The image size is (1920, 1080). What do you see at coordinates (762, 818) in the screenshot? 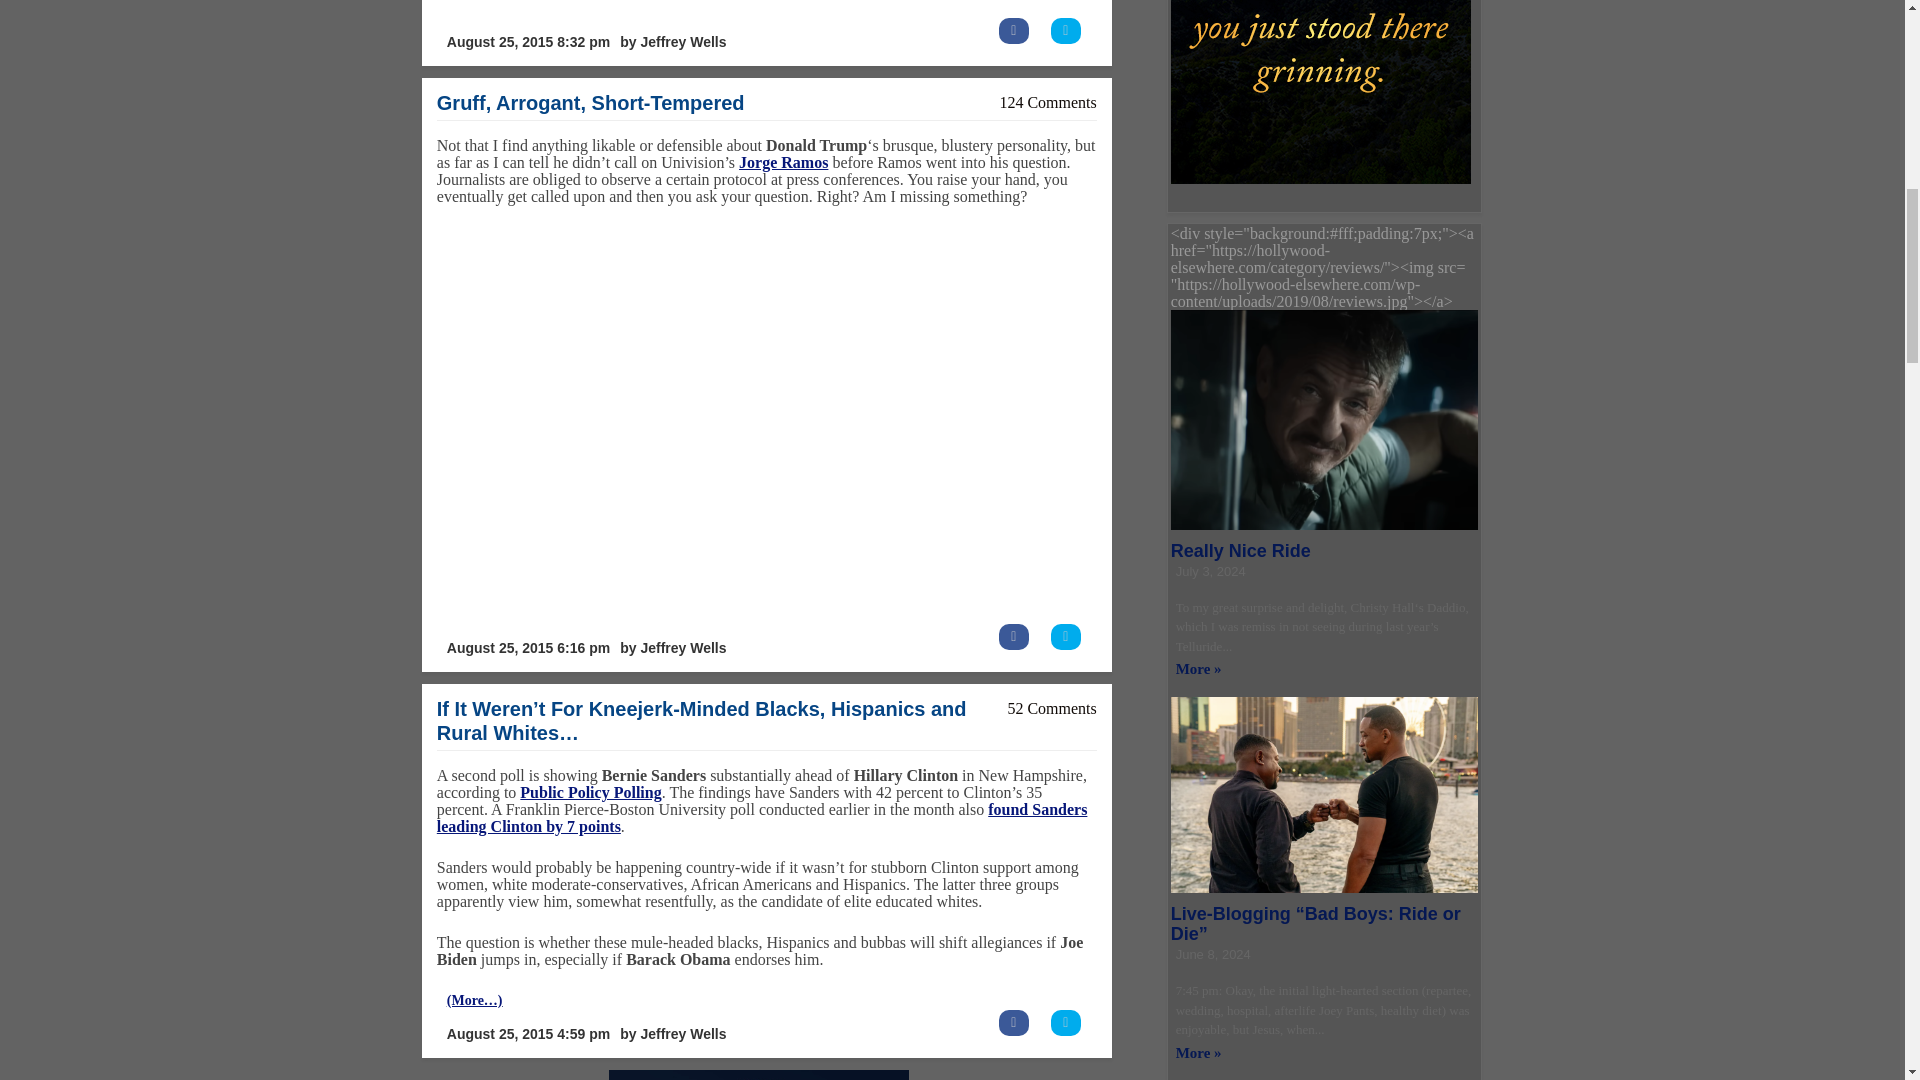
I see `found Sanders leading Clinton by 7 points` at bounding box center [762, 818].